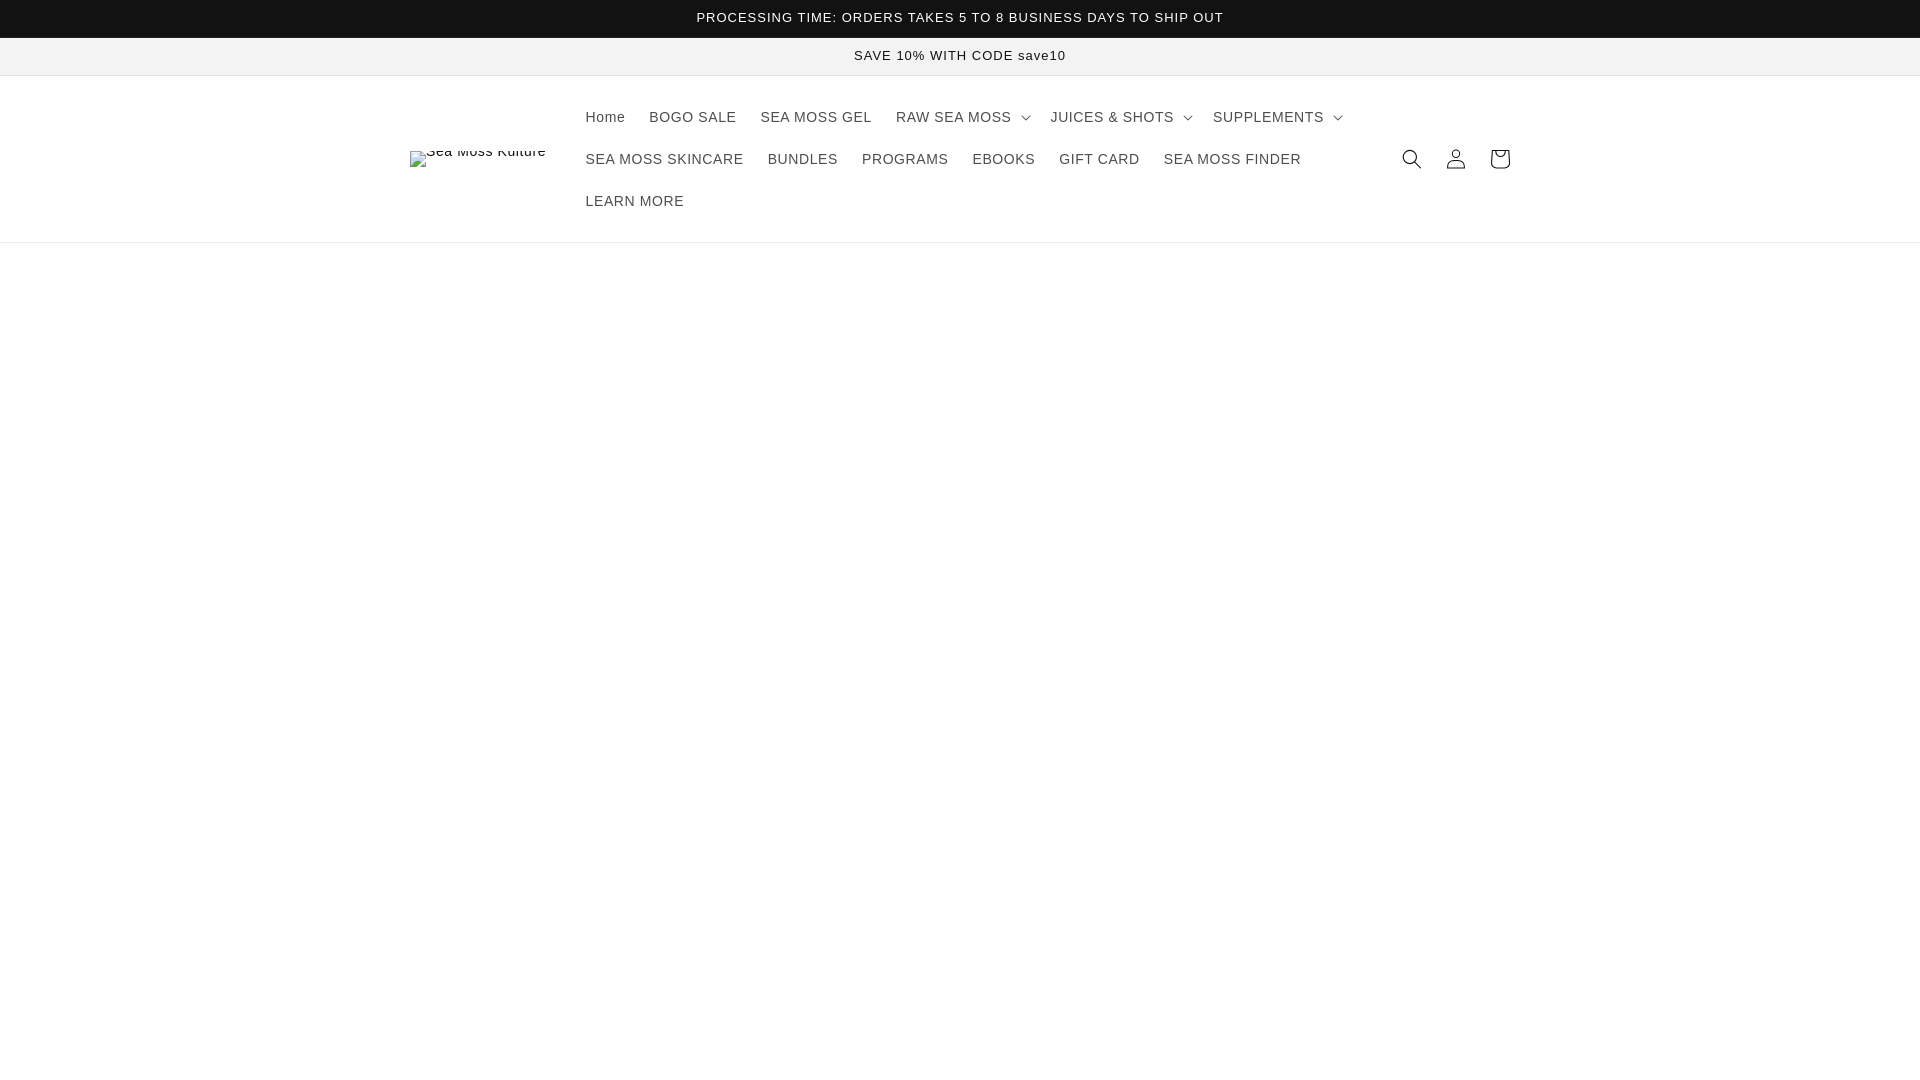 The image size is (1920, 1080). I want to click on SEA MOSS GEL, so click(816, 117).